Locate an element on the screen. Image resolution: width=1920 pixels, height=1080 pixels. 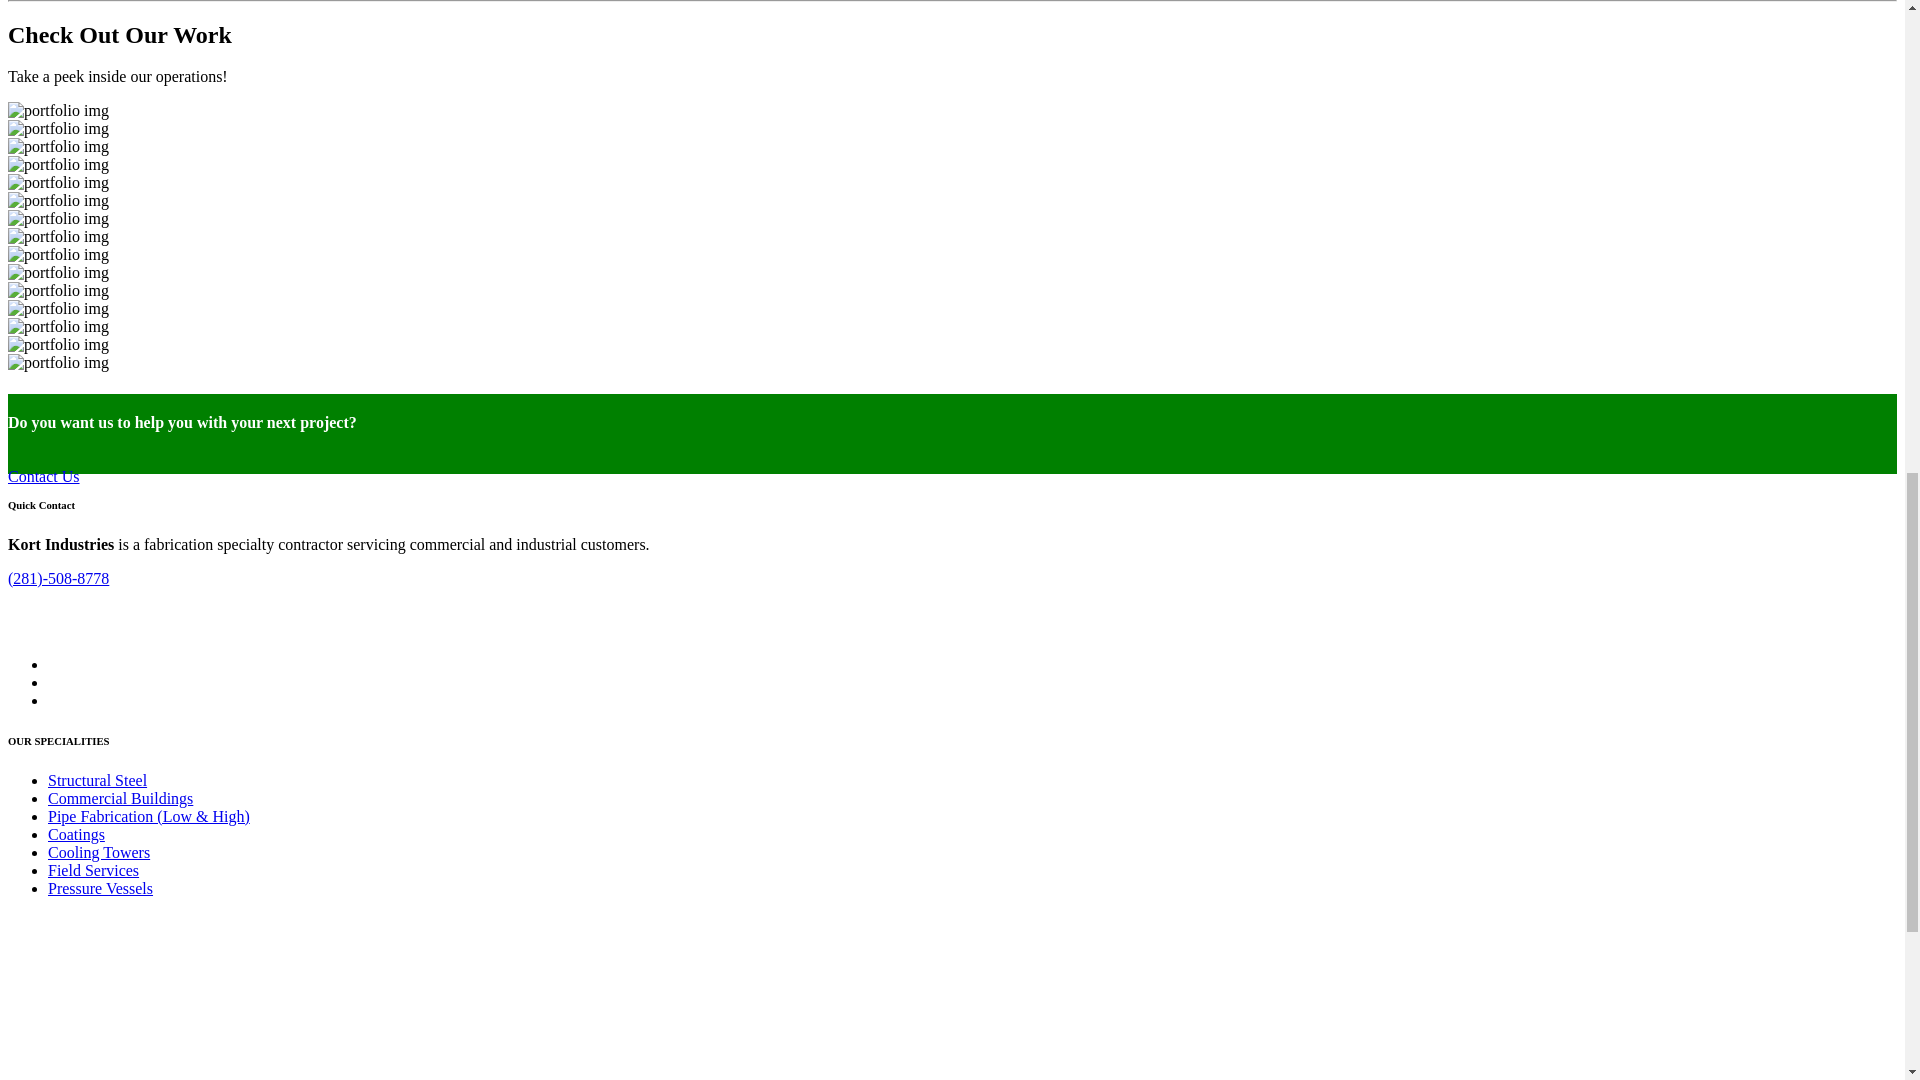
Pressure Vessels is located at coordinates (100, 888).